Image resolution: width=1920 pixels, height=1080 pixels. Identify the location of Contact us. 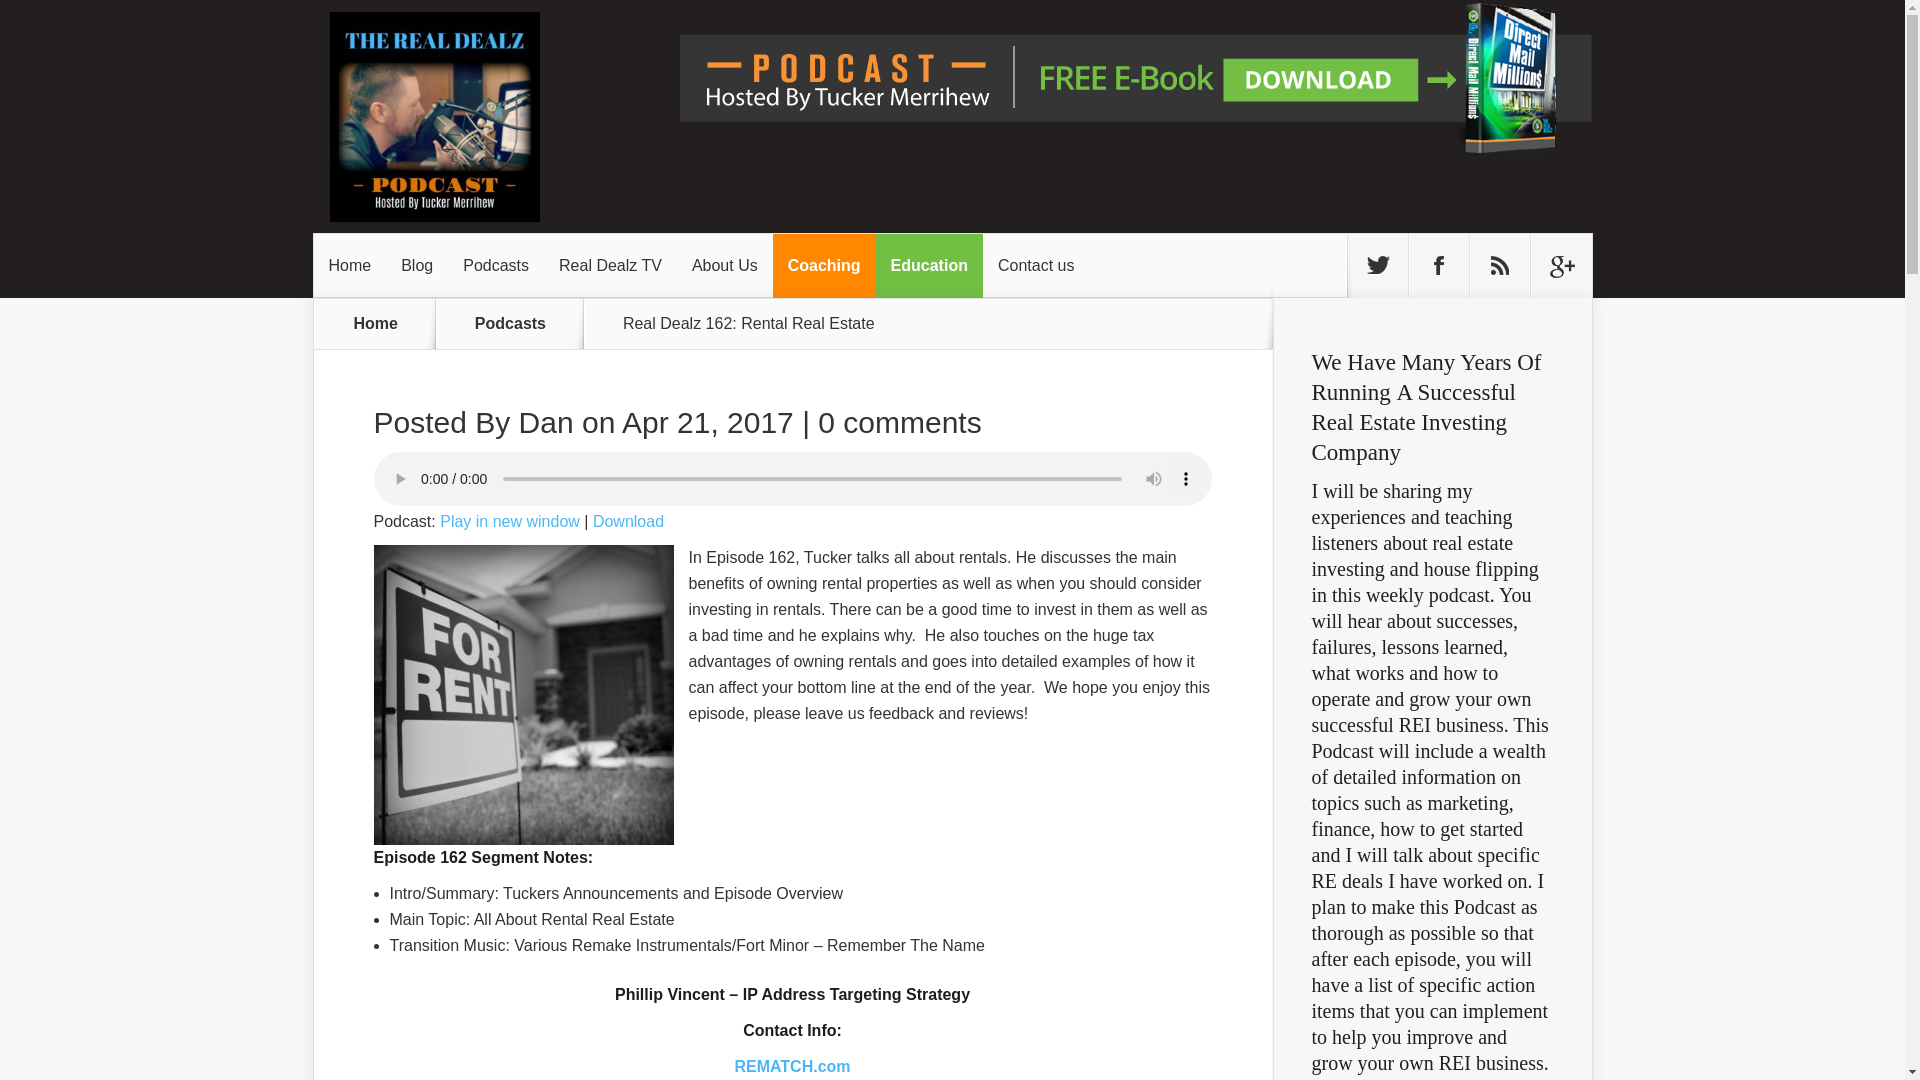
(1036, 266).